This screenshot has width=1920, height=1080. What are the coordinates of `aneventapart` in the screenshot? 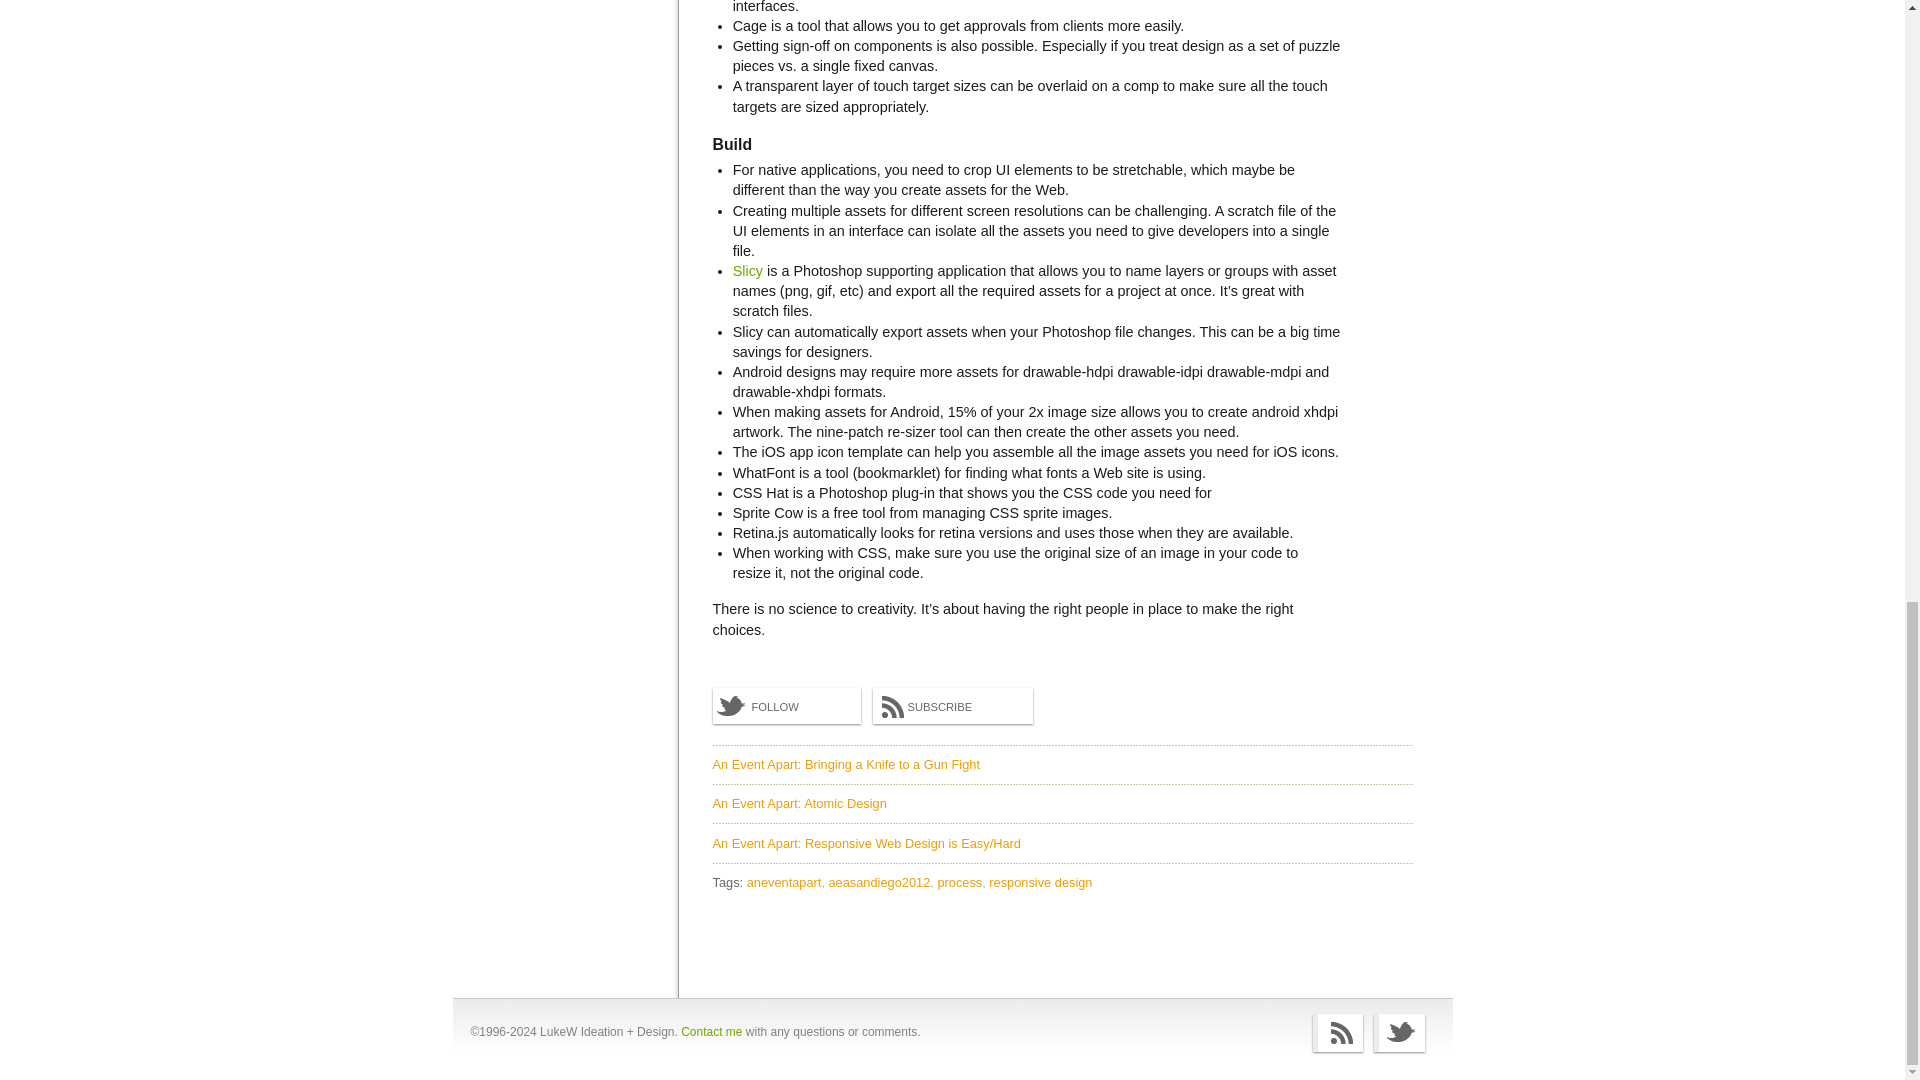 It's located at (786, 882).